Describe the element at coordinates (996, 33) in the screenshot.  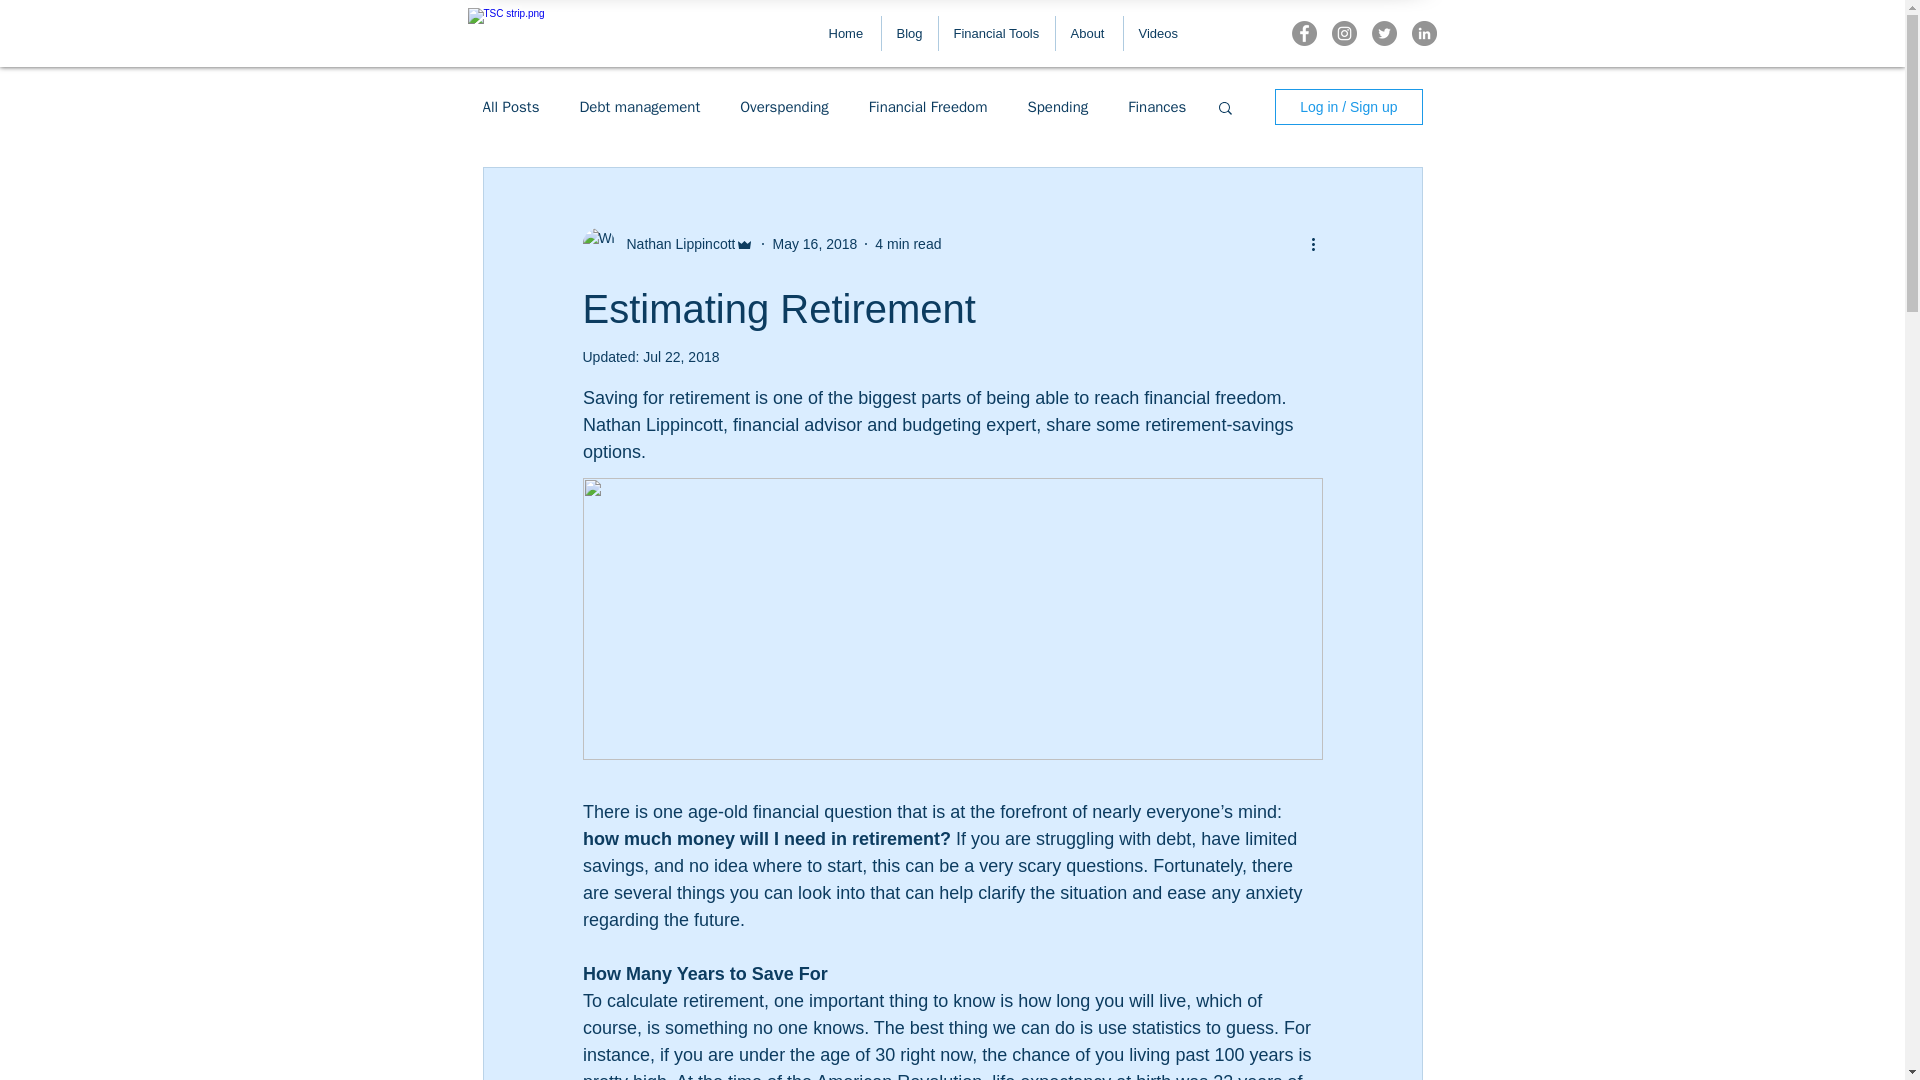
I see `Financial Tools` at that location.